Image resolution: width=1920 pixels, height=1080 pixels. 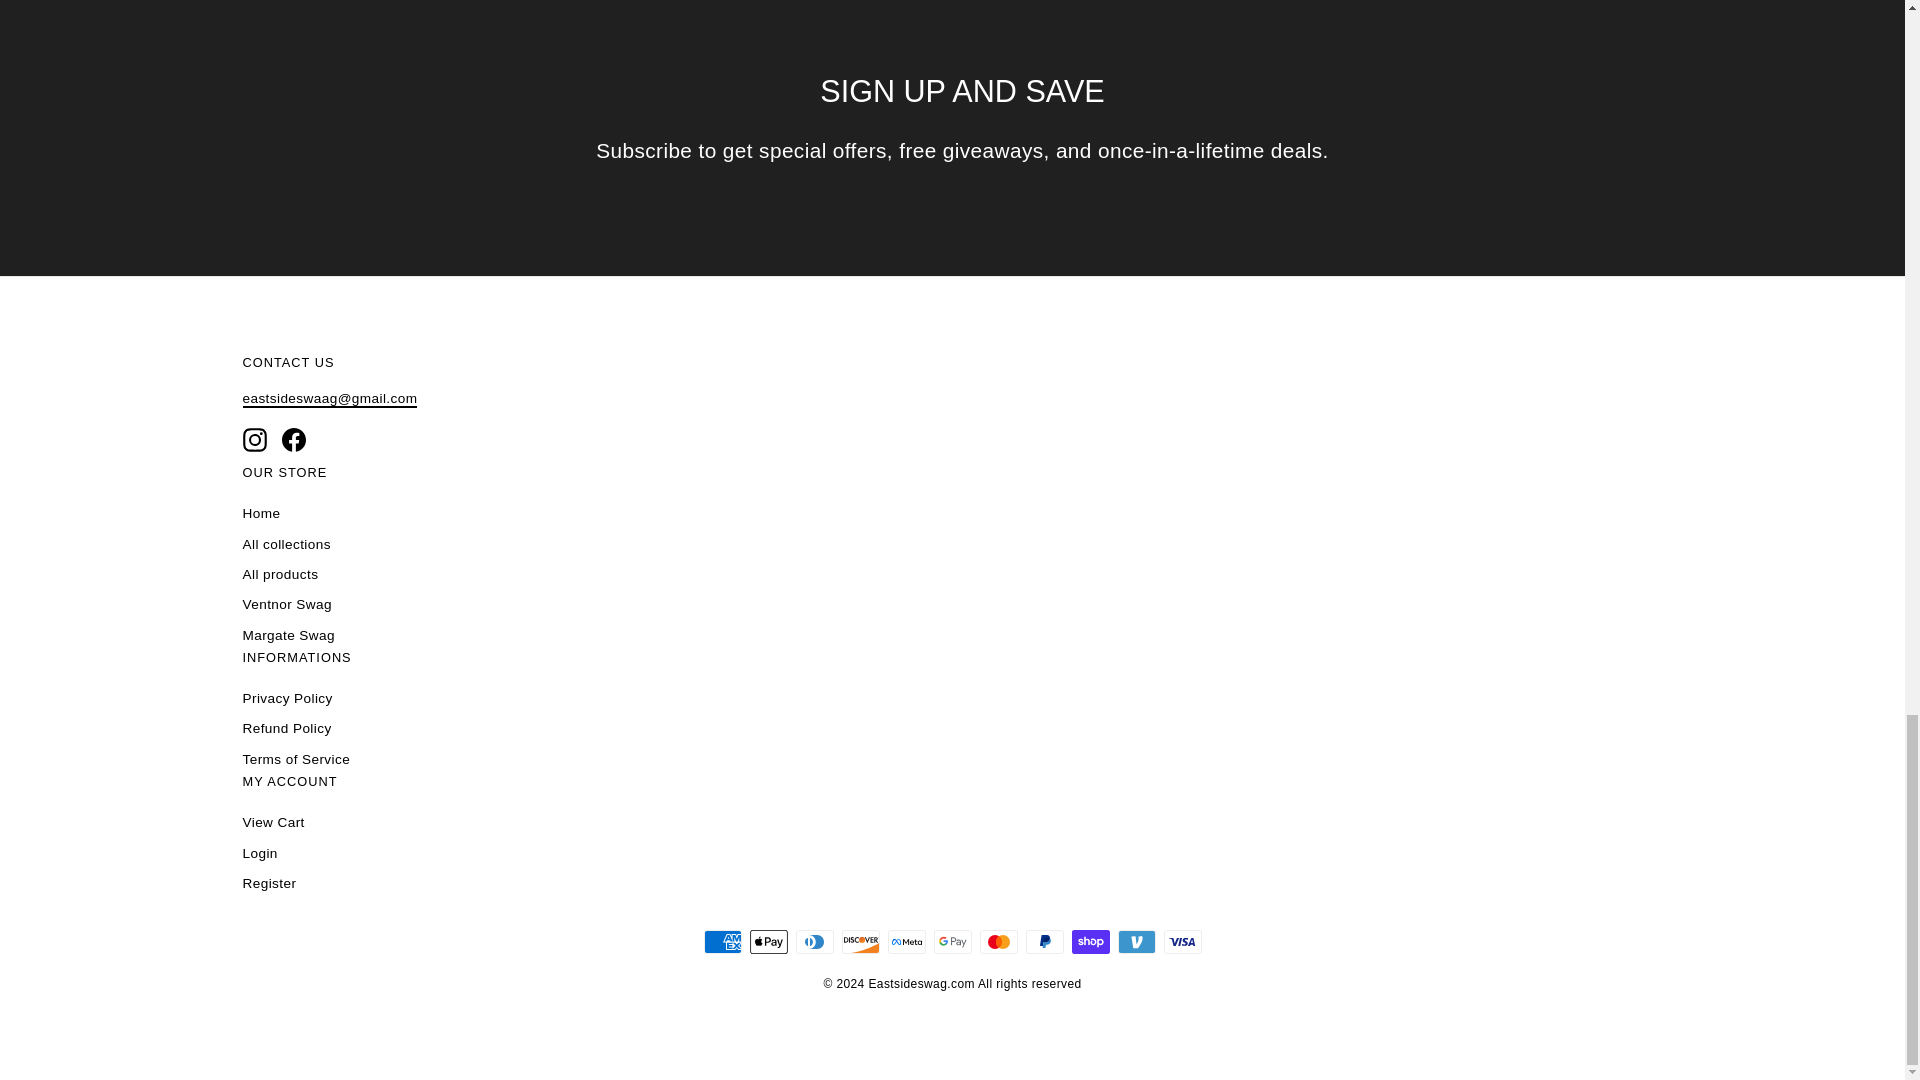 What do you see at coordinates (254, 440) in the screenshot?
I see `instagram` at bounding box center [254, 440].